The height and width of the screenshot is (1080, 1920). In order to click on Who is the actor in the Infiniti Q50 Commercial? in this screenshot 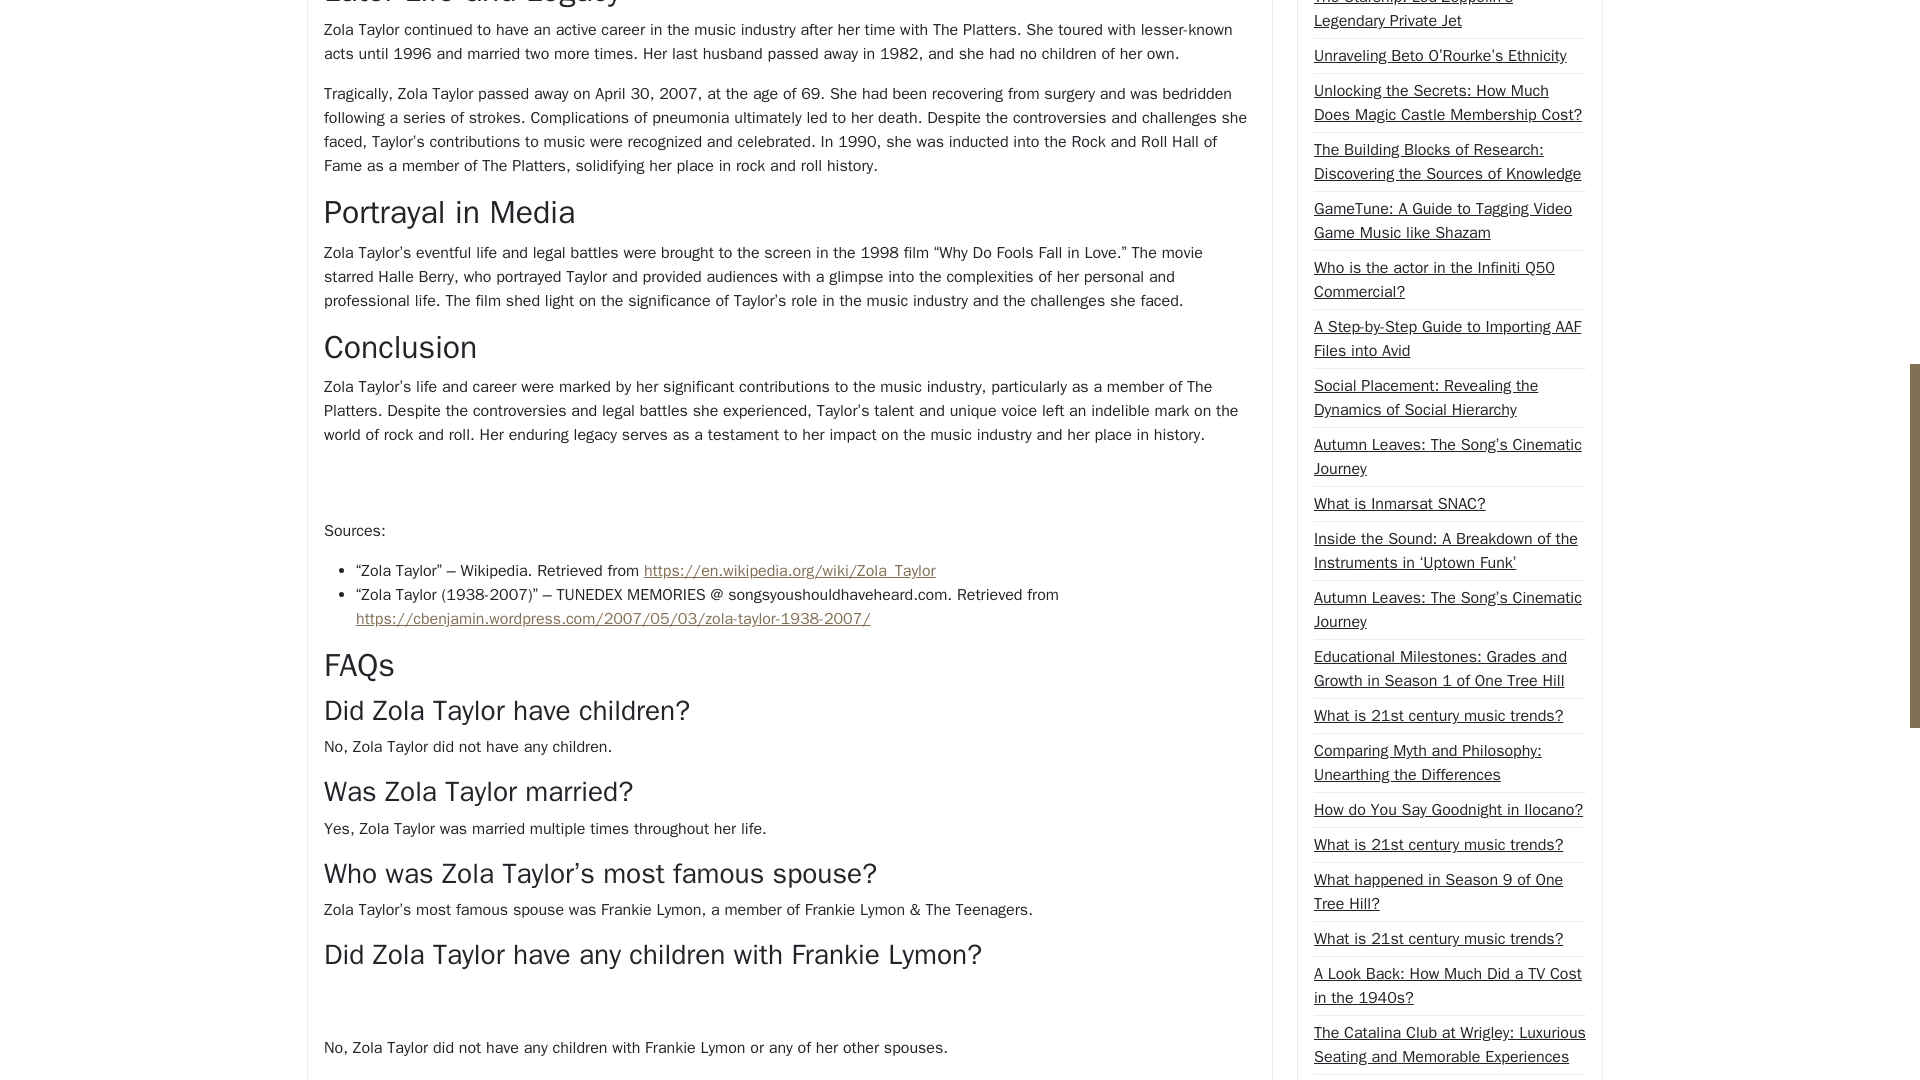, I will do `click(1449, 279)`.